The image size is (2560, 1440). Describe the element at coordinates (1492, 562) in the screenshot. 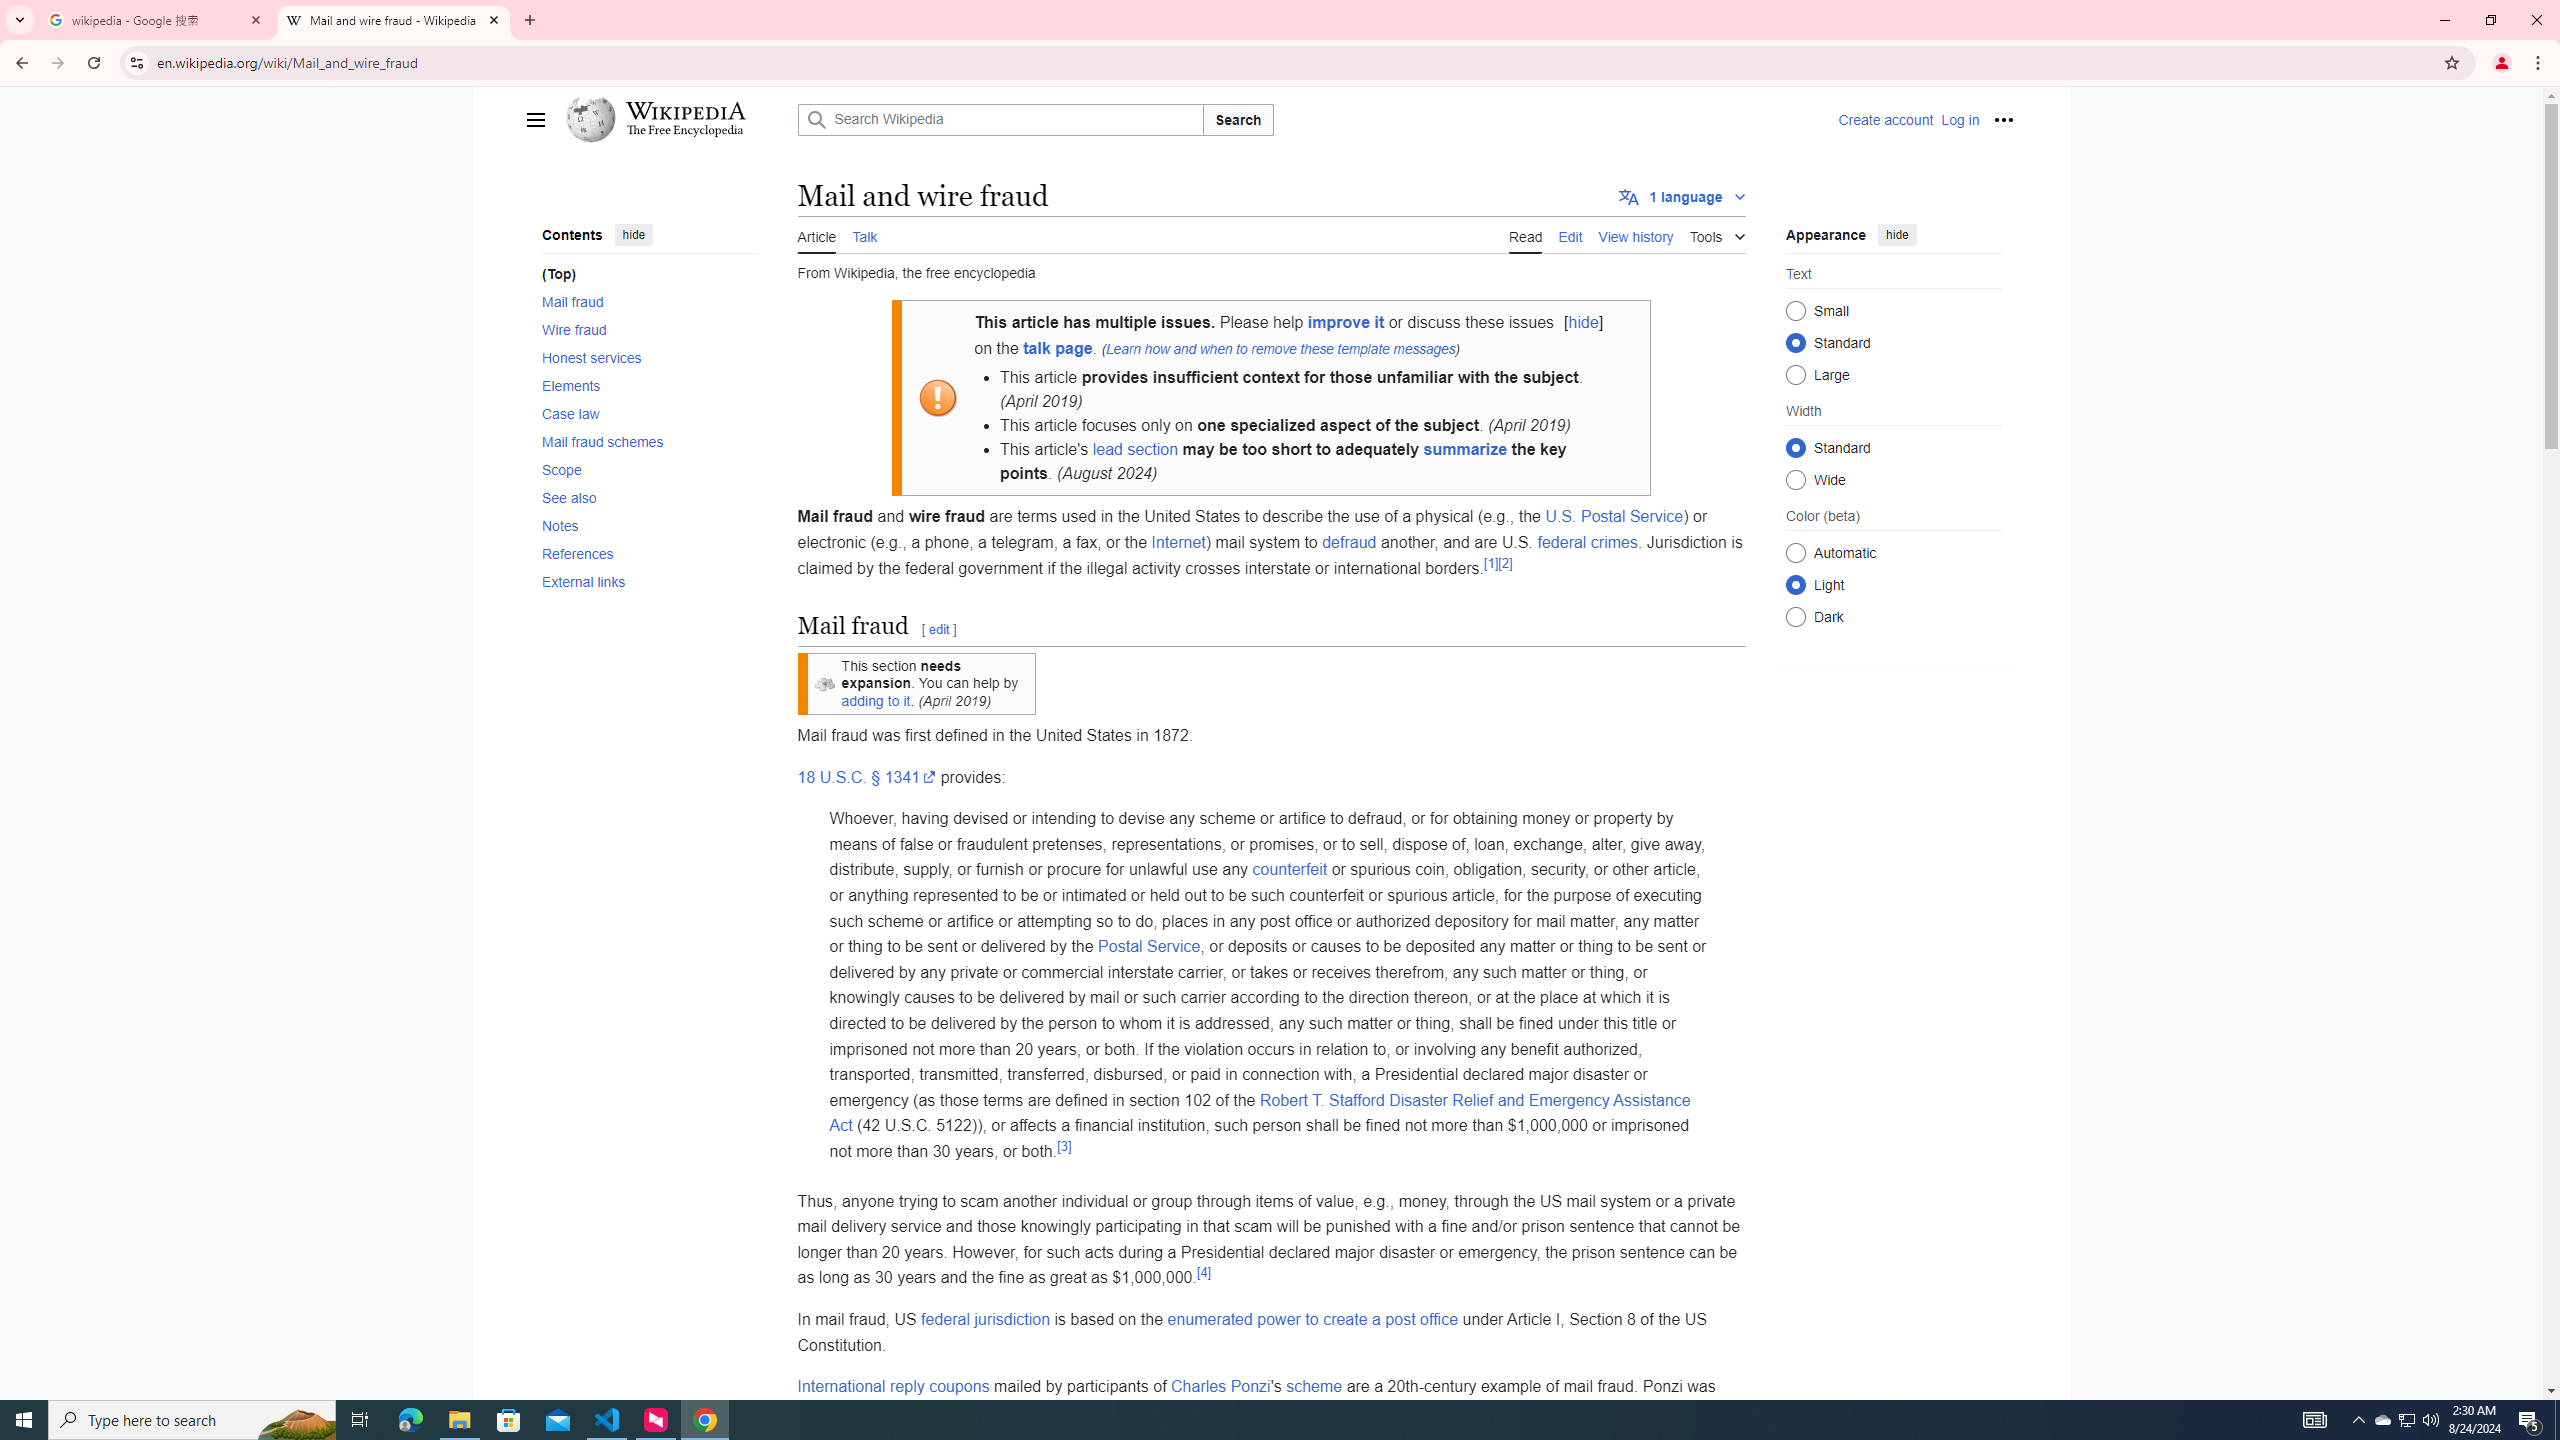

I see `[1]` at that location.